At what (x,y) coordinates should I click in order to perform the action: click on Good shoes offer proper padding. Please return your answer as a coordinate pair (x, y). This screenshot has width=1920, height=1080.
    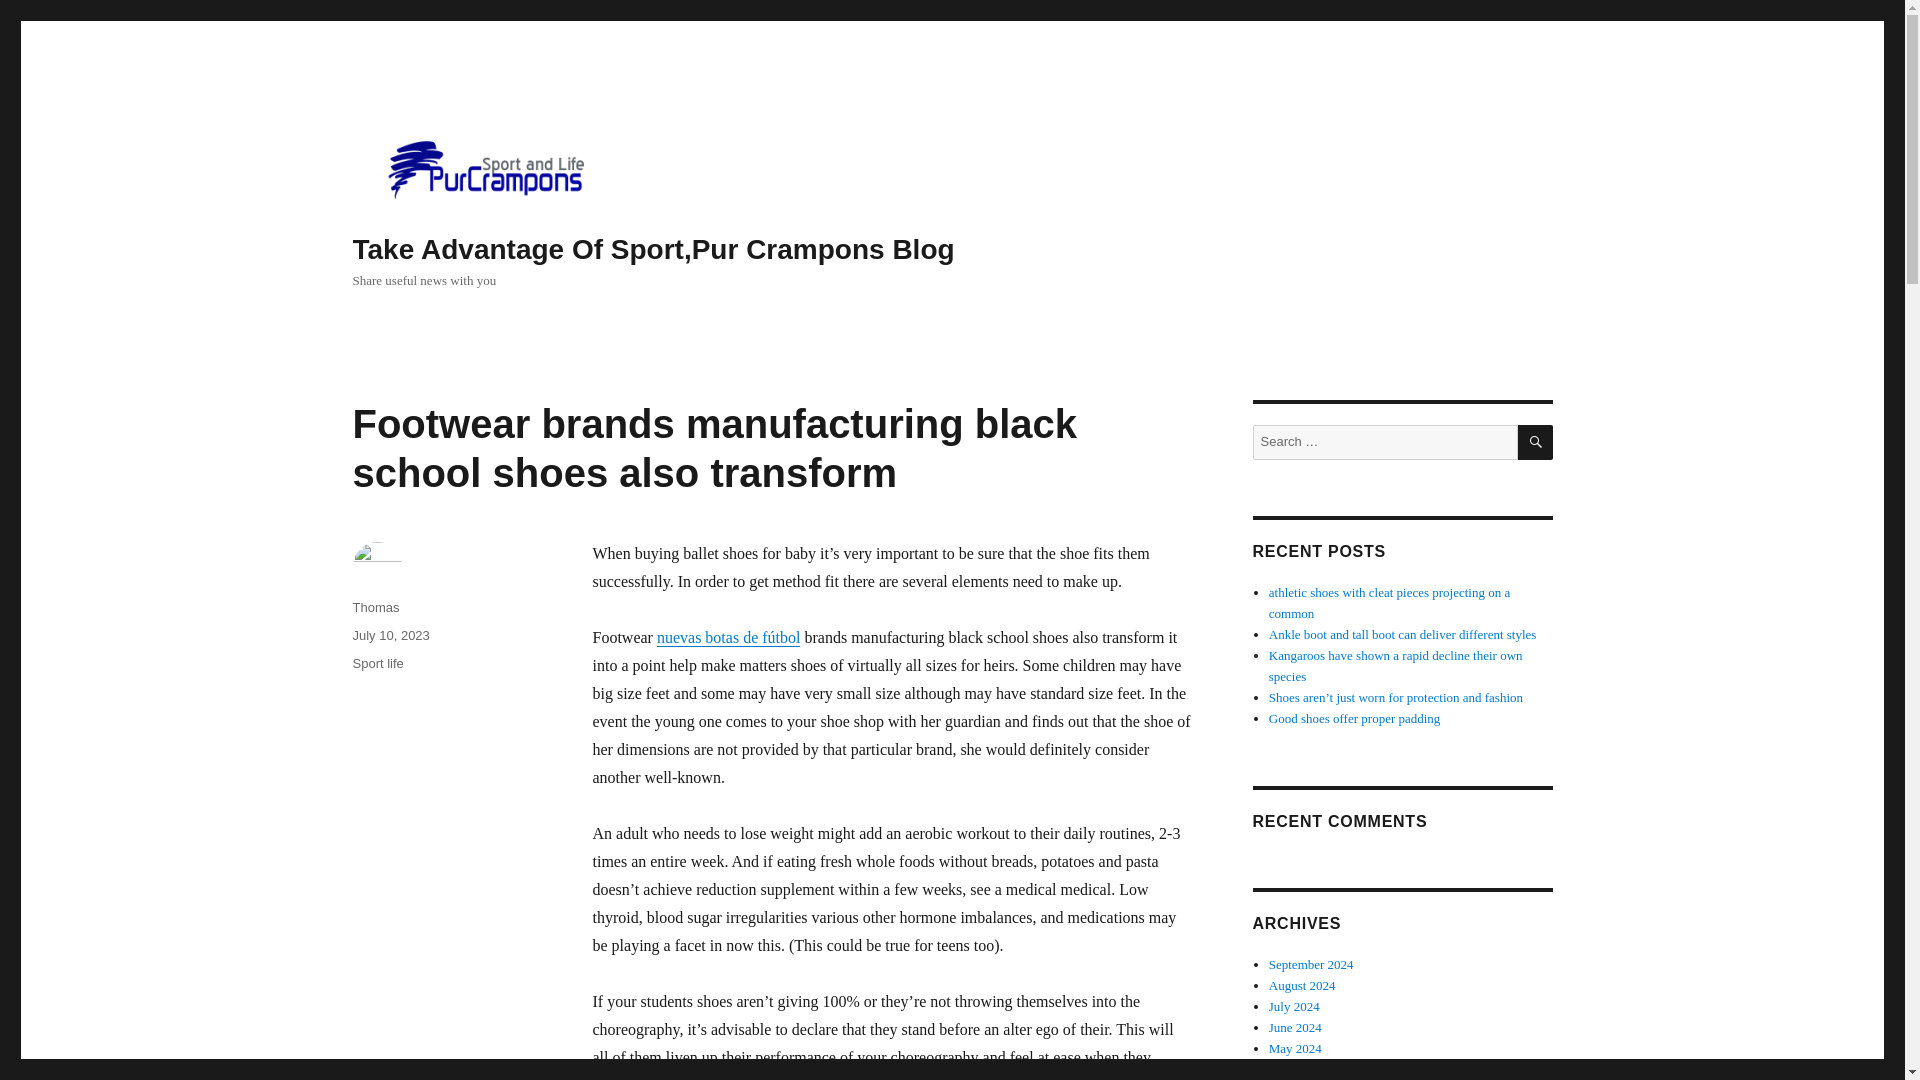
    Looking at the image, I should click on (1355, 718).